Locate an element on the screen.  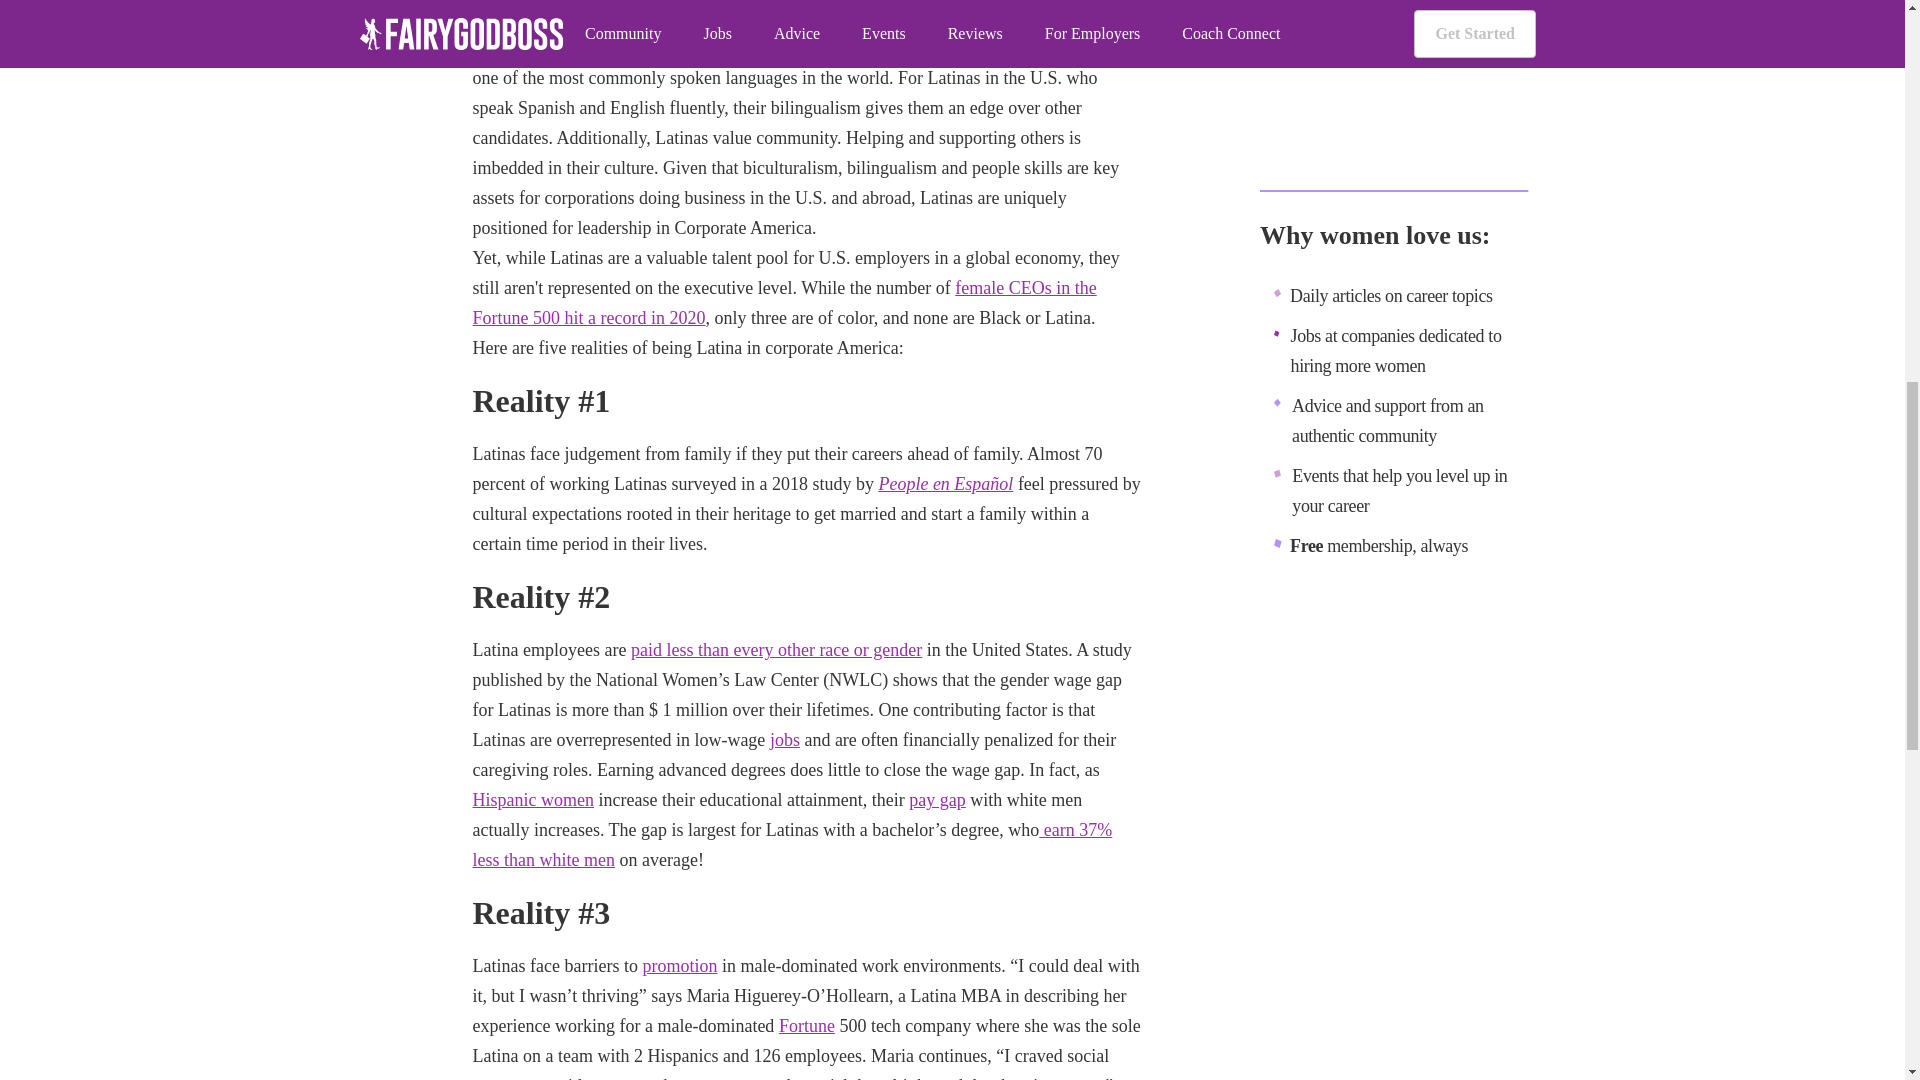
paid less than every other race or gender is located at coordinates (776, 650).